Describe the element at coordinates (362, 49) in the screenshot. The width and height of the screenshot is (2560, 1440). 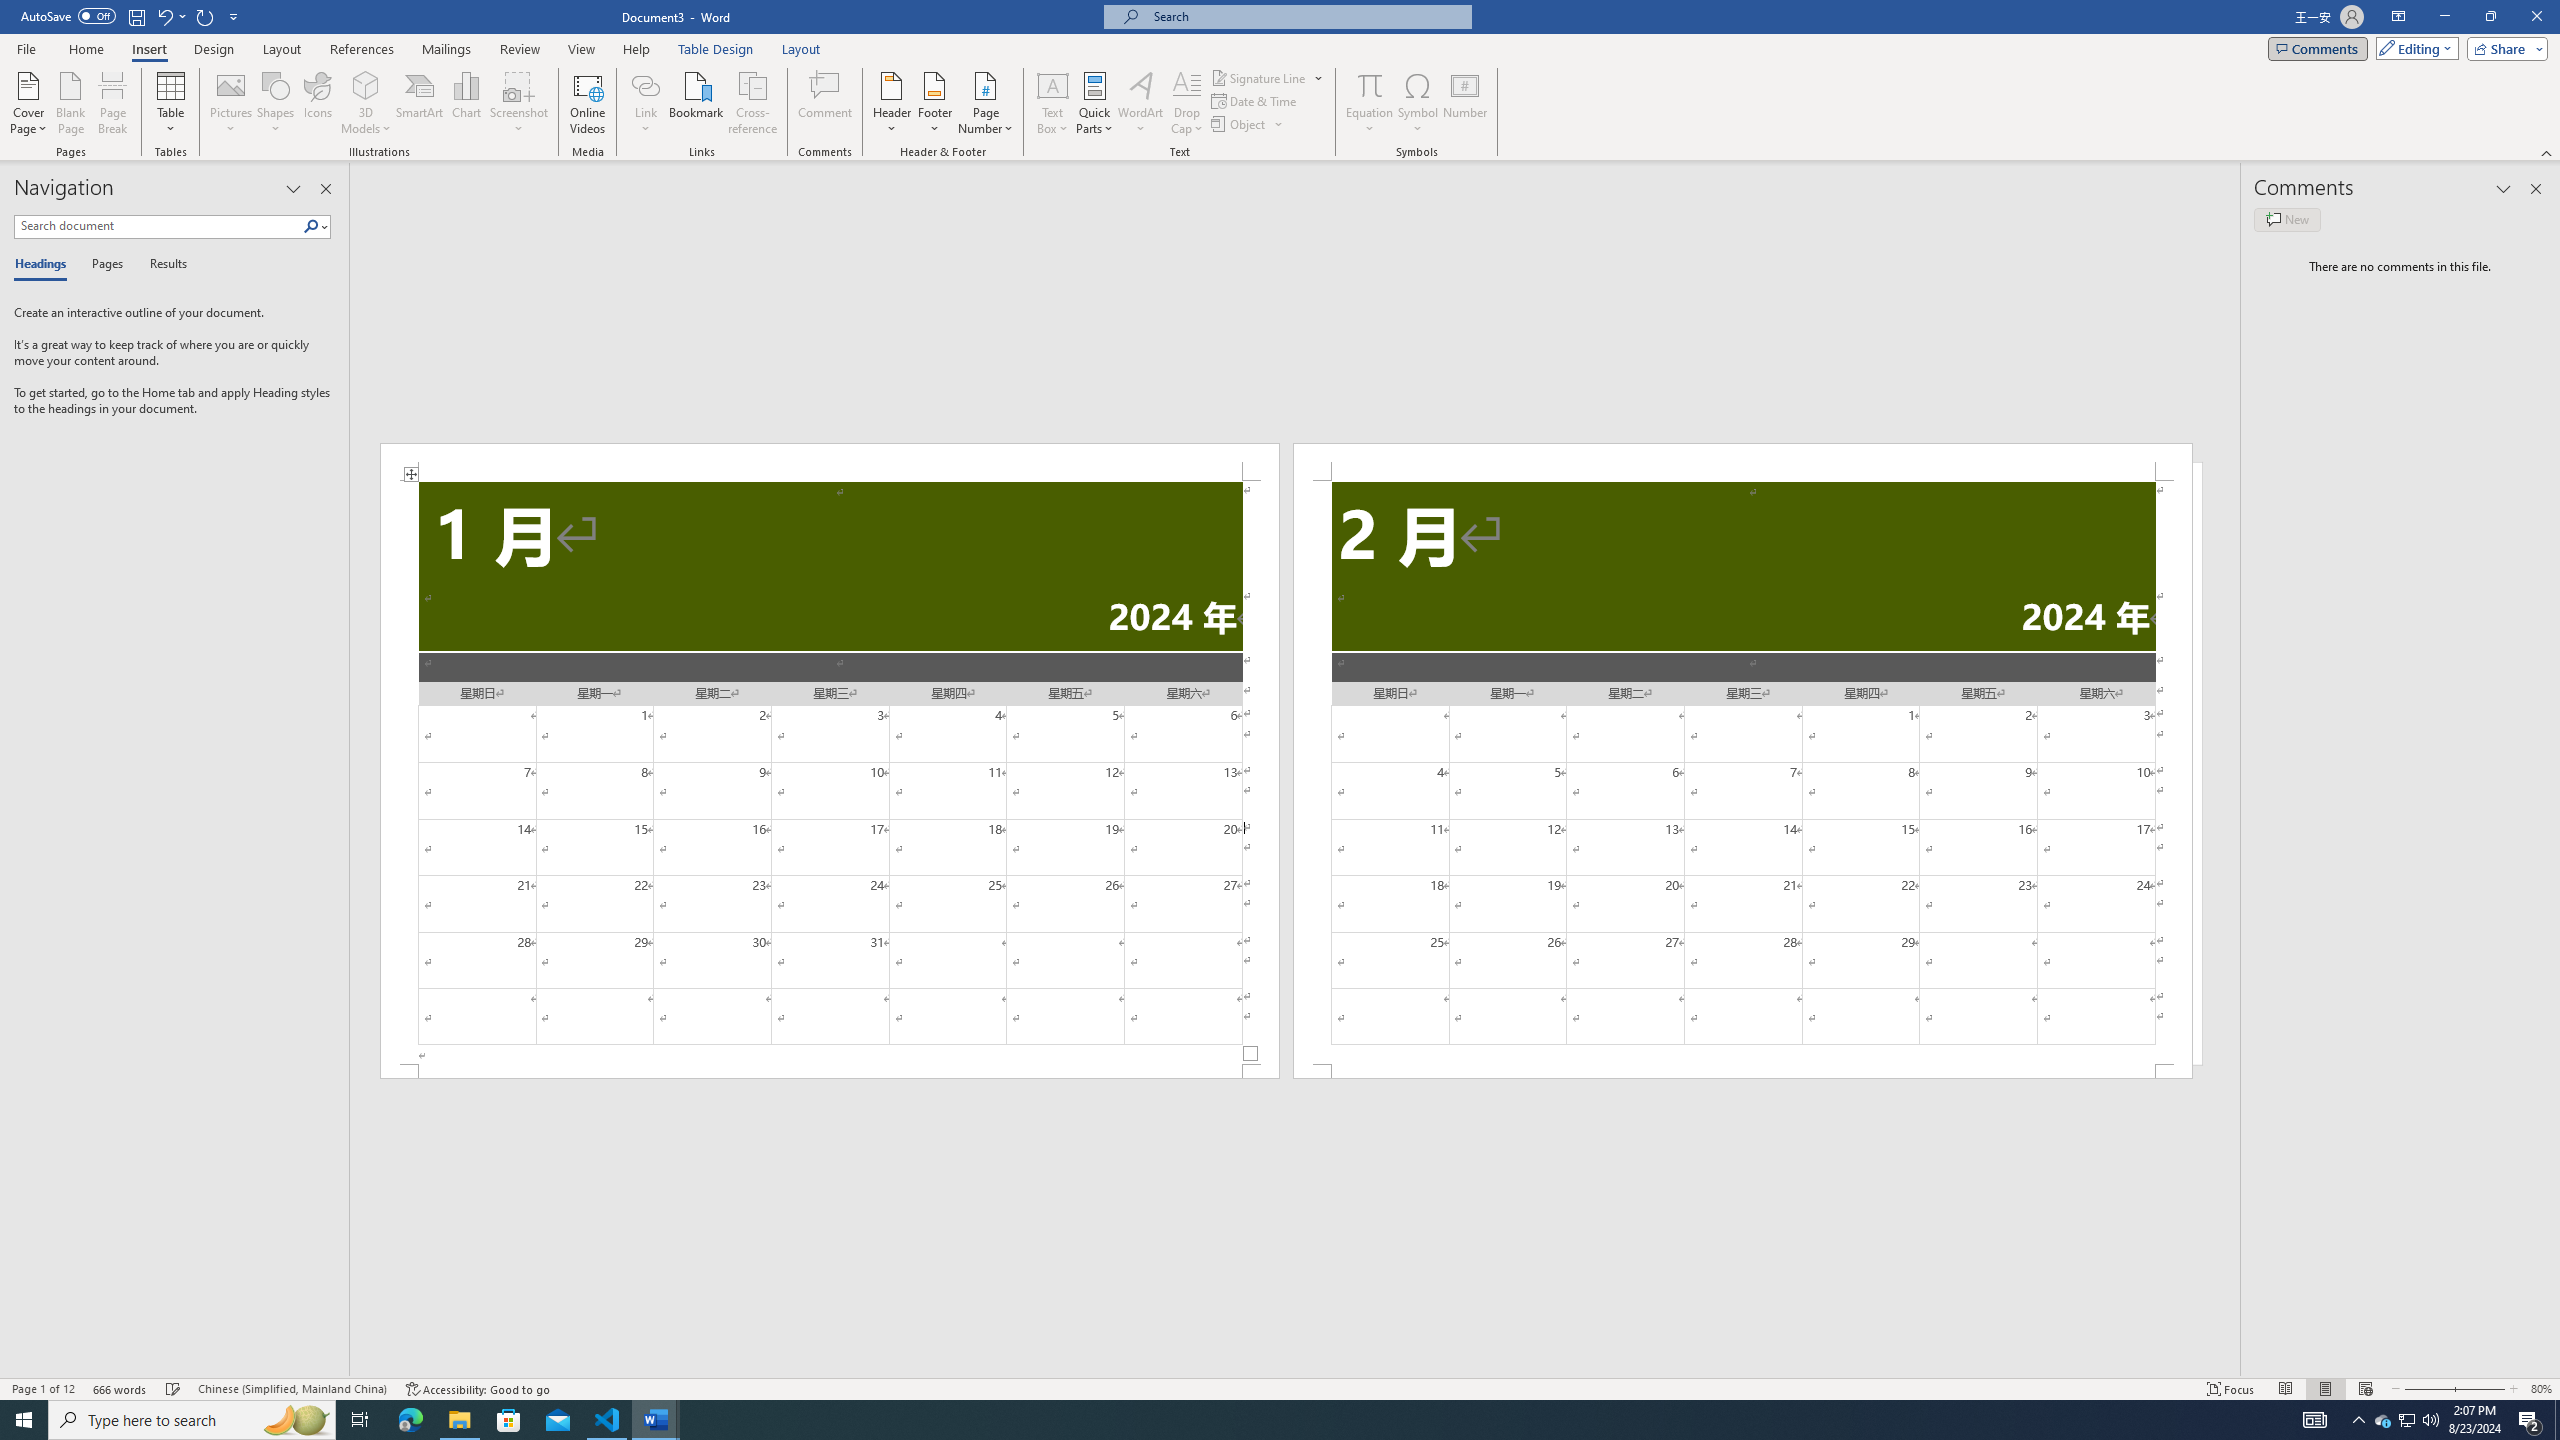
I see `References` at that location.